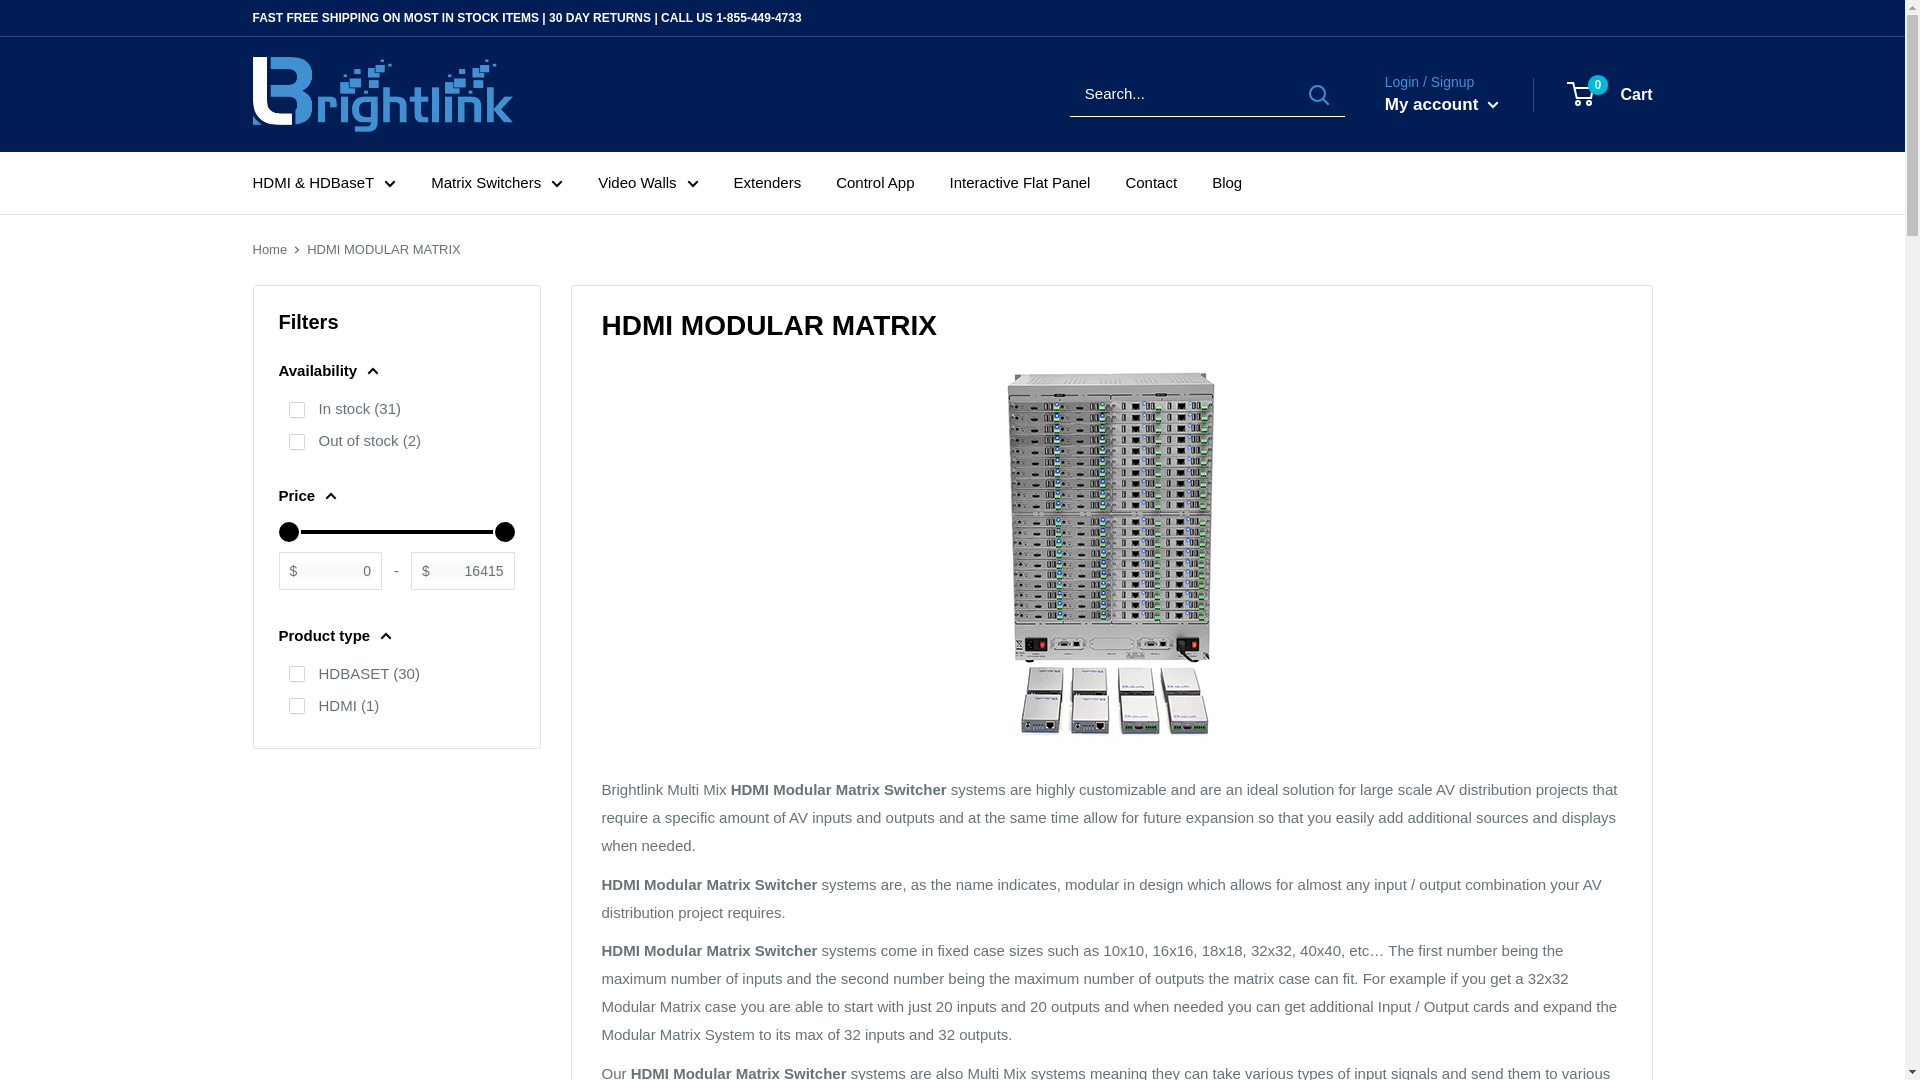 The width and height of the screenshot is (1920, 1080). I want to click on CALL US 1-855-449-4733, so click(731, 17).